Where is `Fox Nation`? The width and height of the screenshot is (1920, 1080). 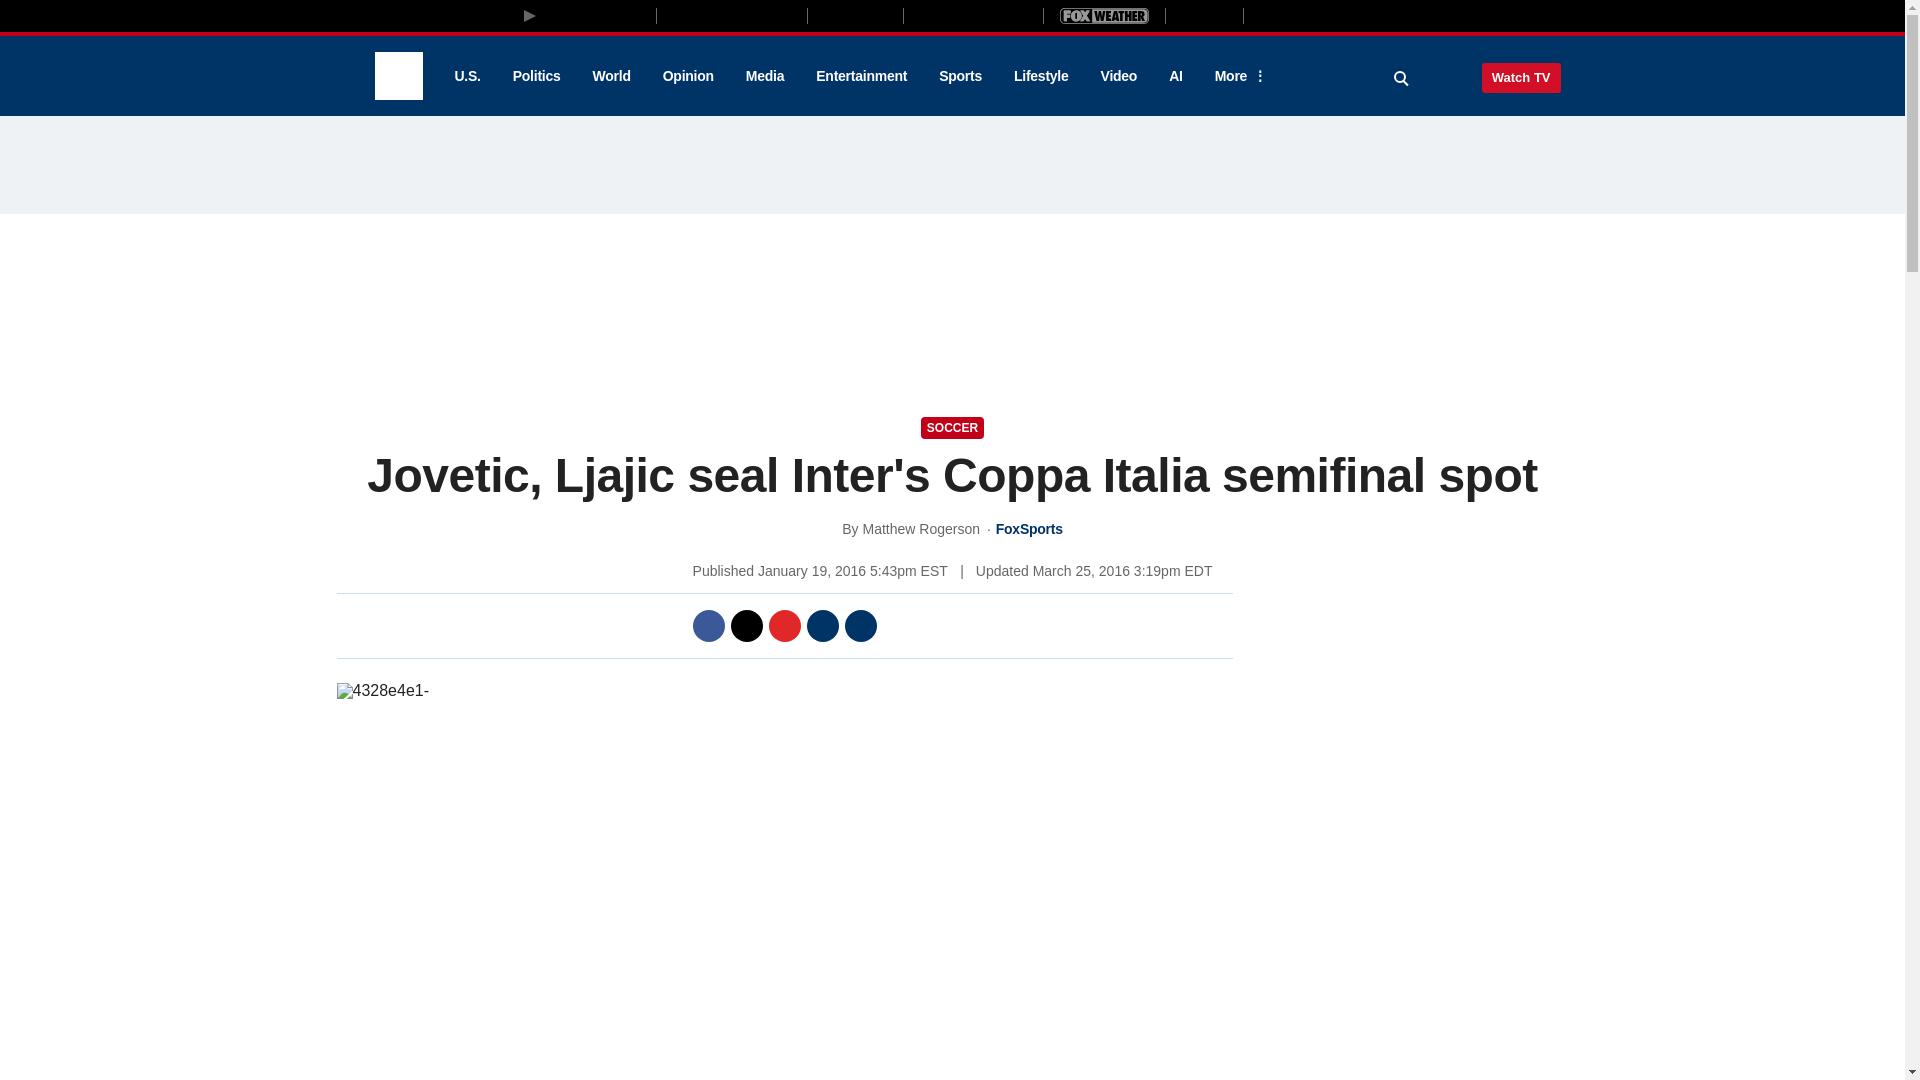
Fox Nation is located at coordinates (855, 15).